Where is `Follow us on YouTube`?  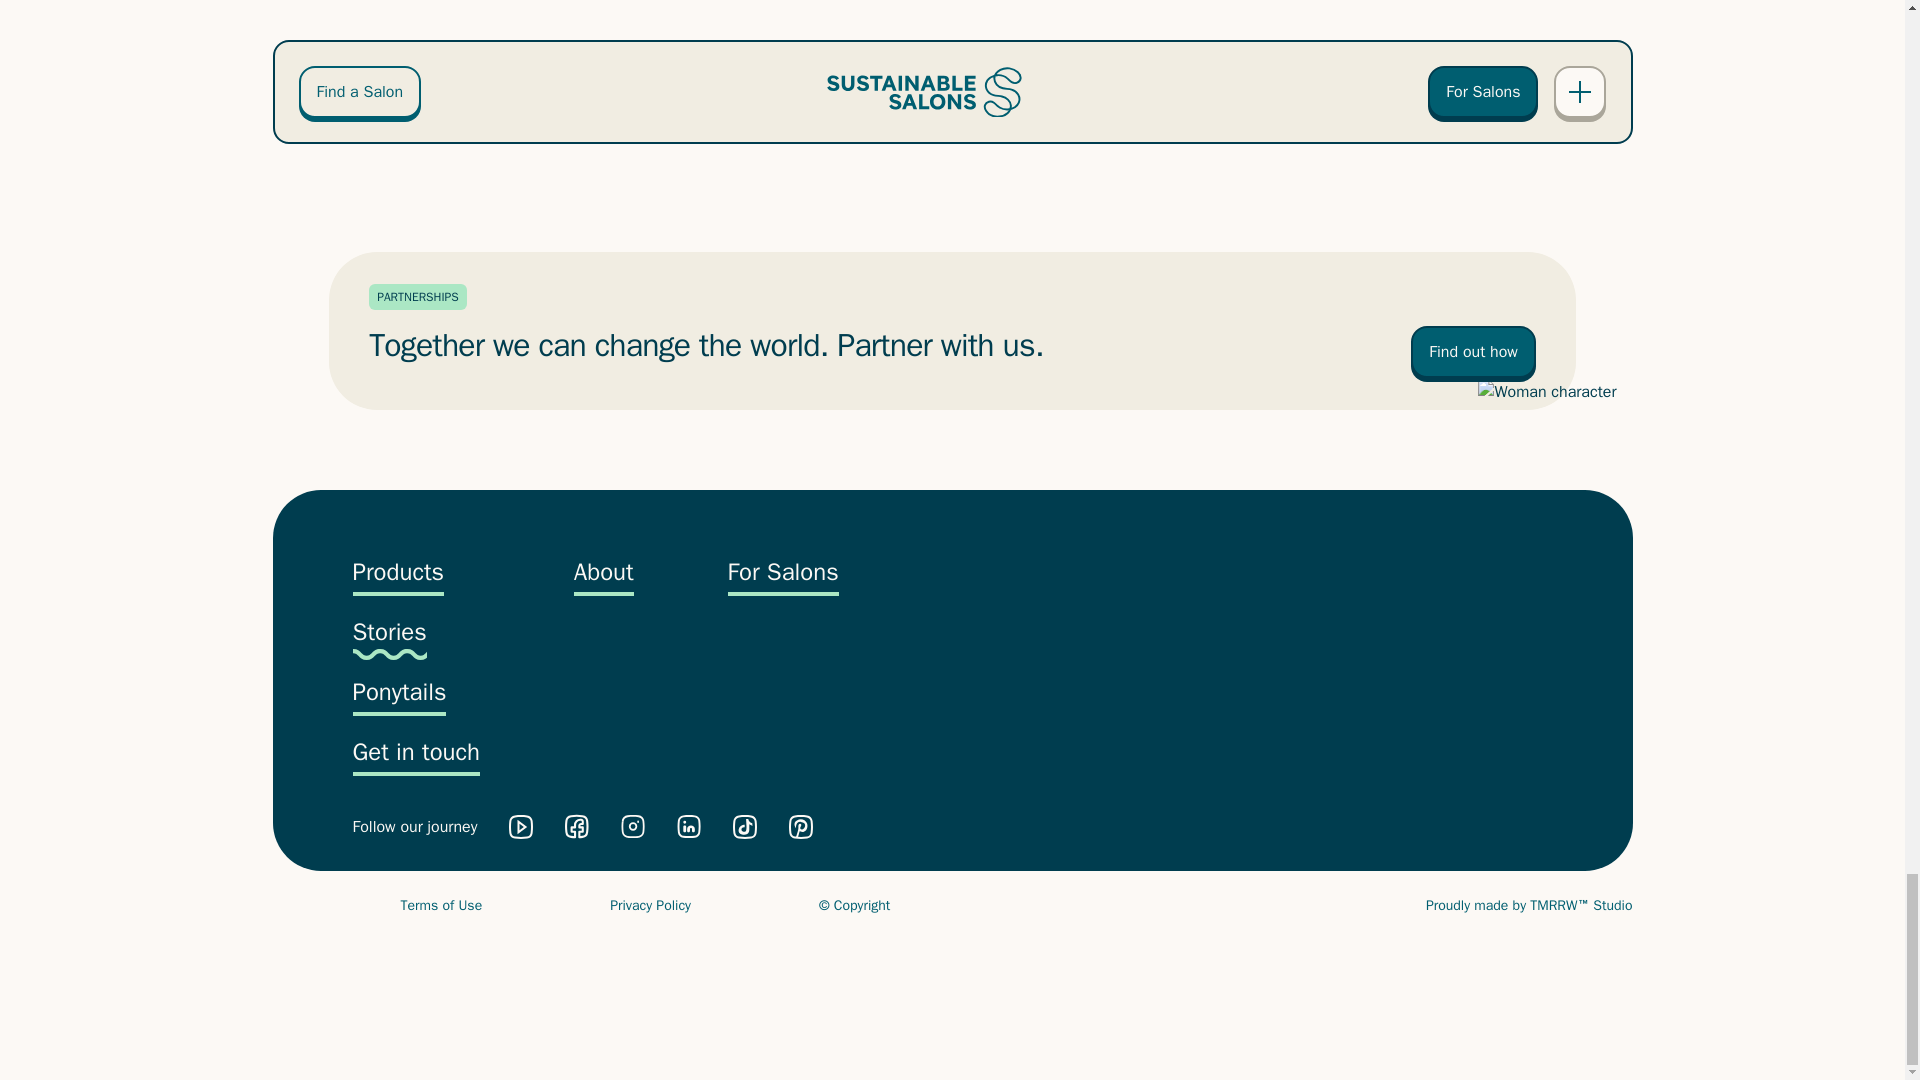
Follow us on YouTube is located at coordinates (520, 827).